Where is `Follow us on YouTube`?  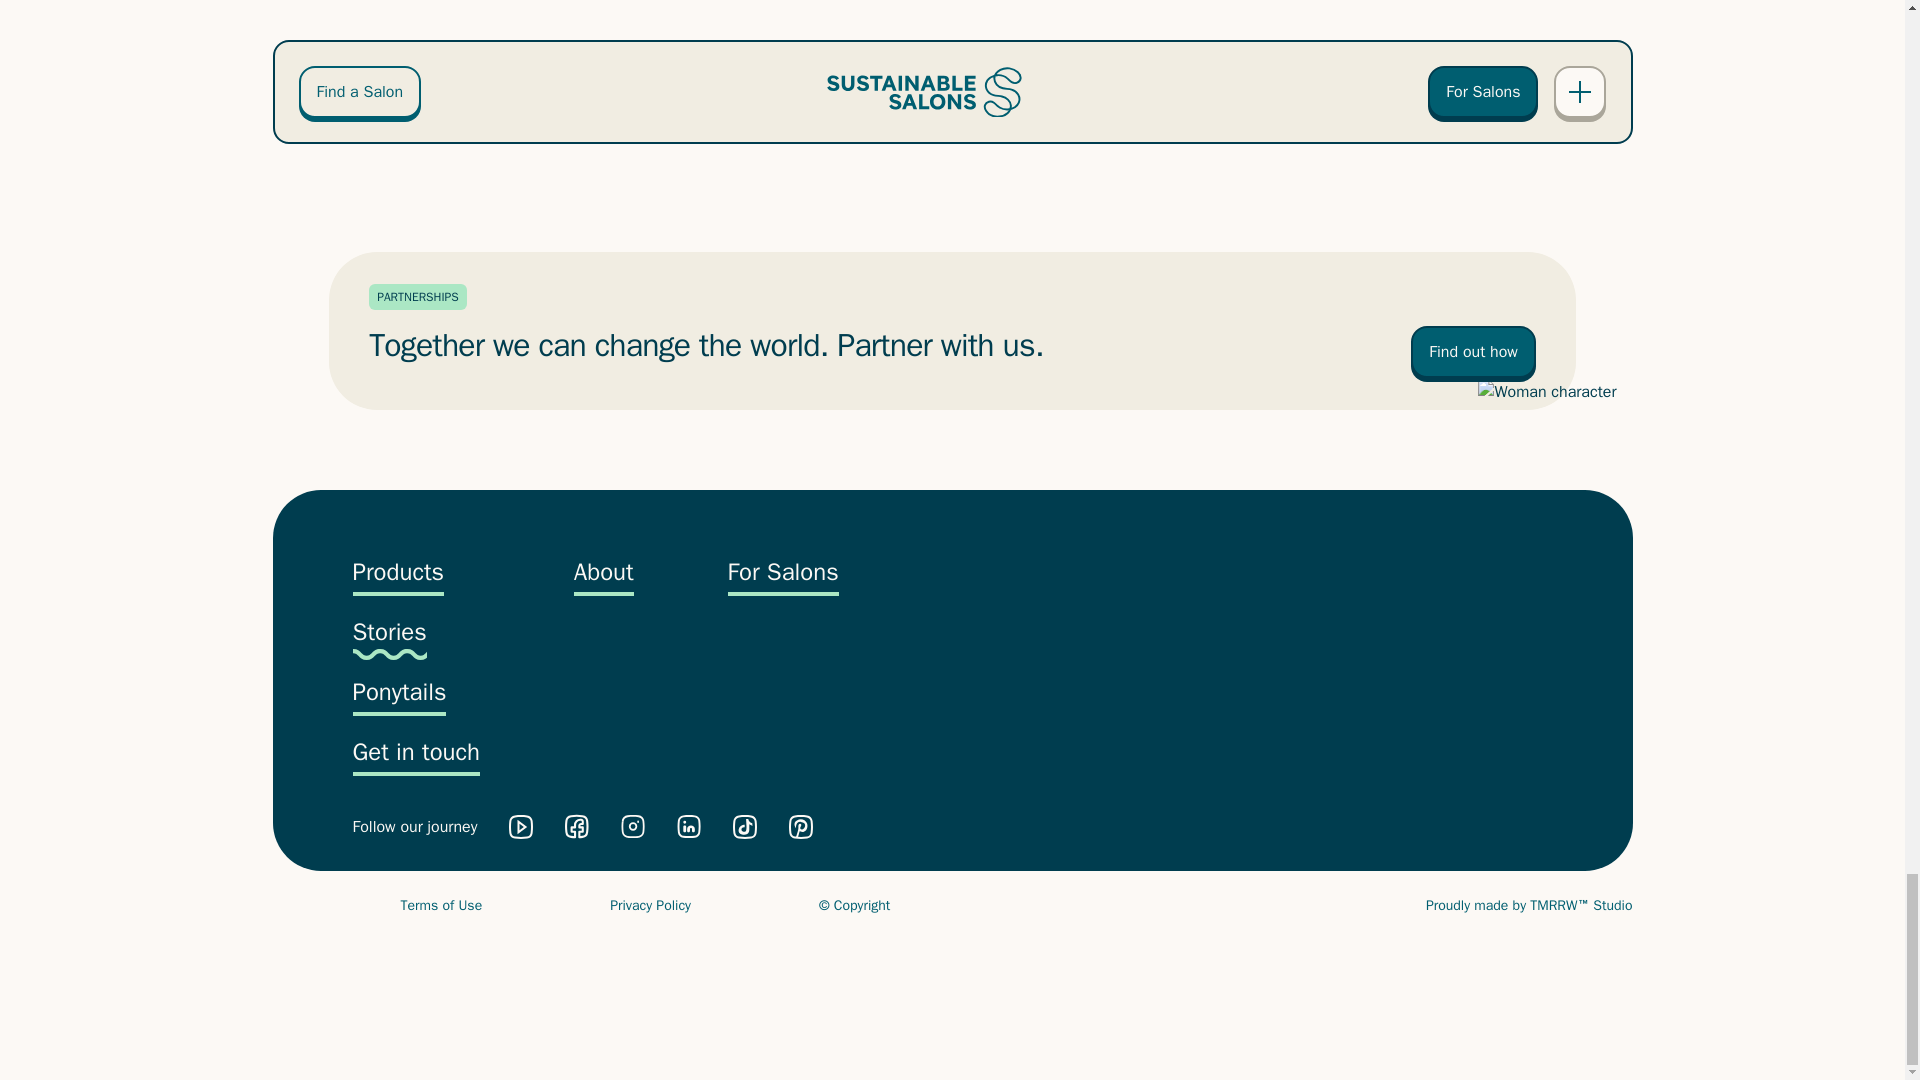
Follow us on YouTube is located at coordinates (520, 827).